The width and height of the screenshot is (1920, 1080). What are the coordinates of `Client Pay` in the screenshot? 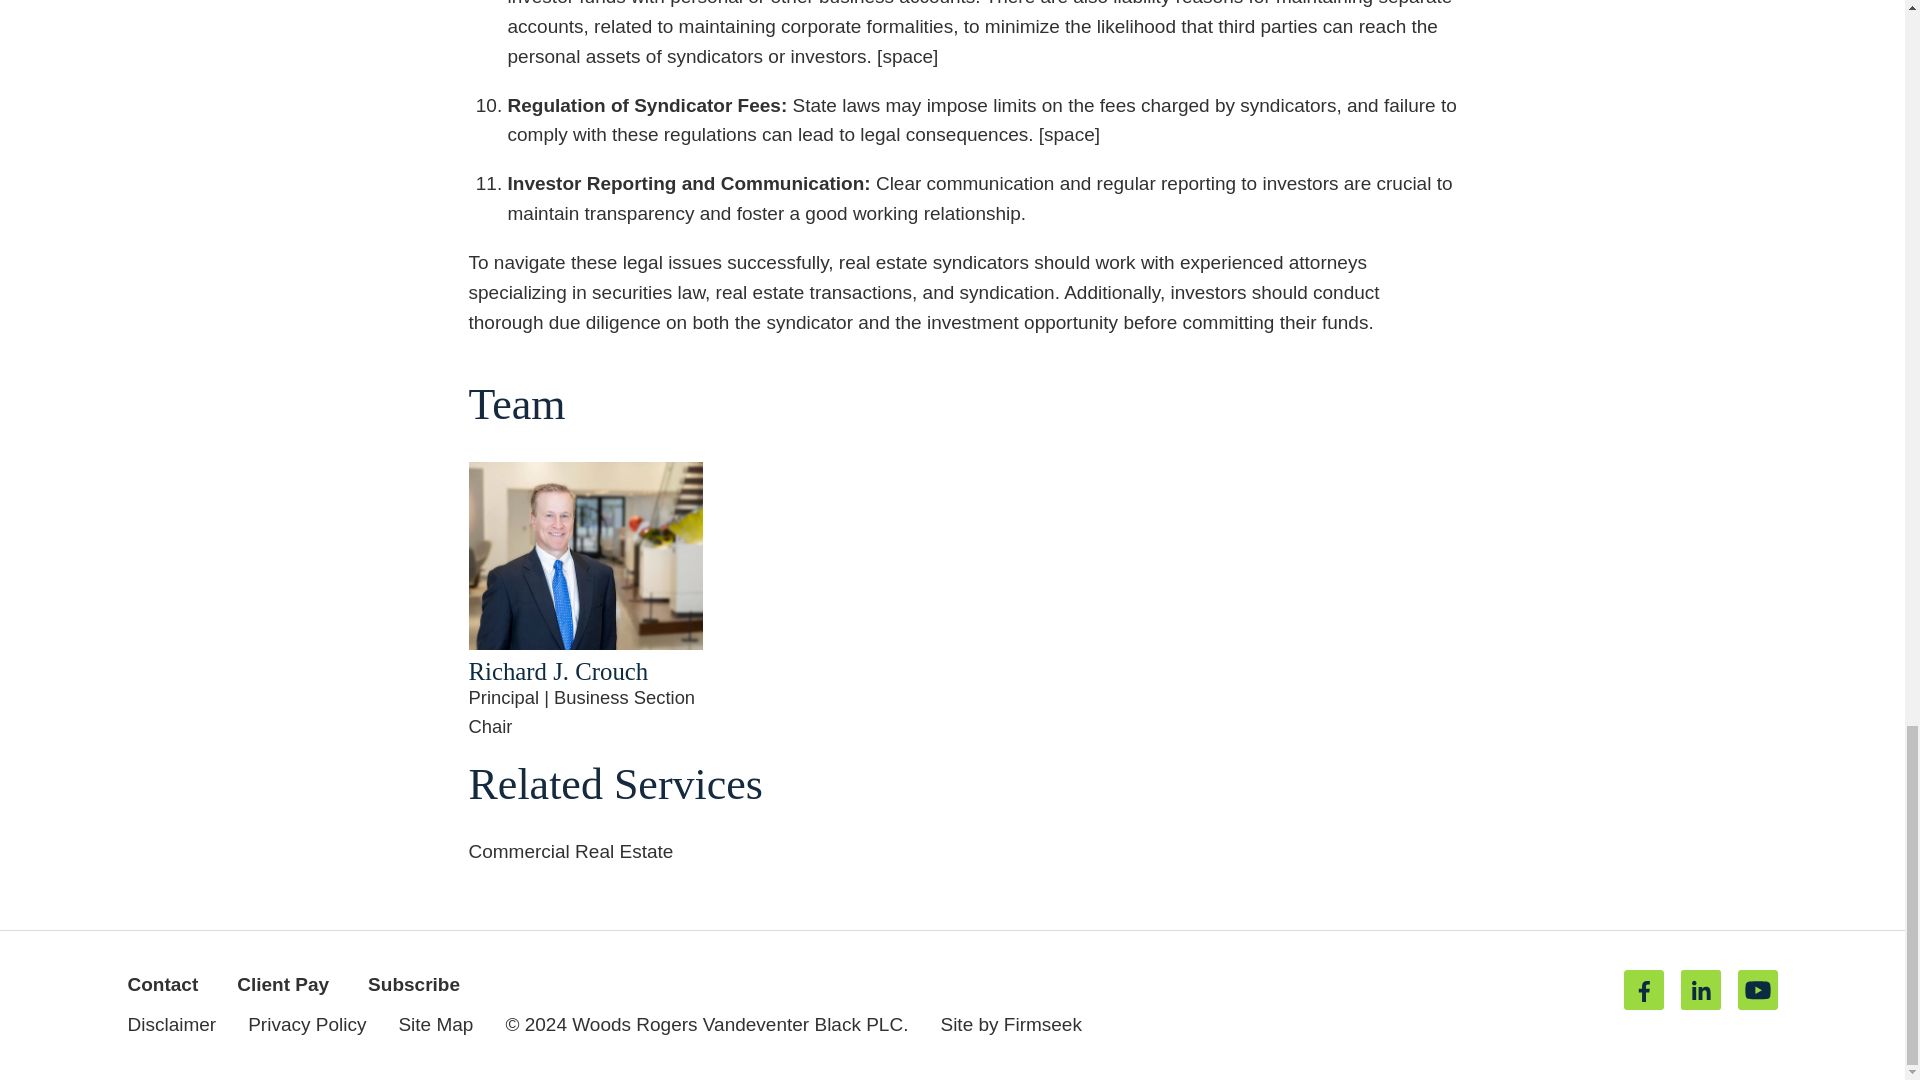 It's located at (282, 984).